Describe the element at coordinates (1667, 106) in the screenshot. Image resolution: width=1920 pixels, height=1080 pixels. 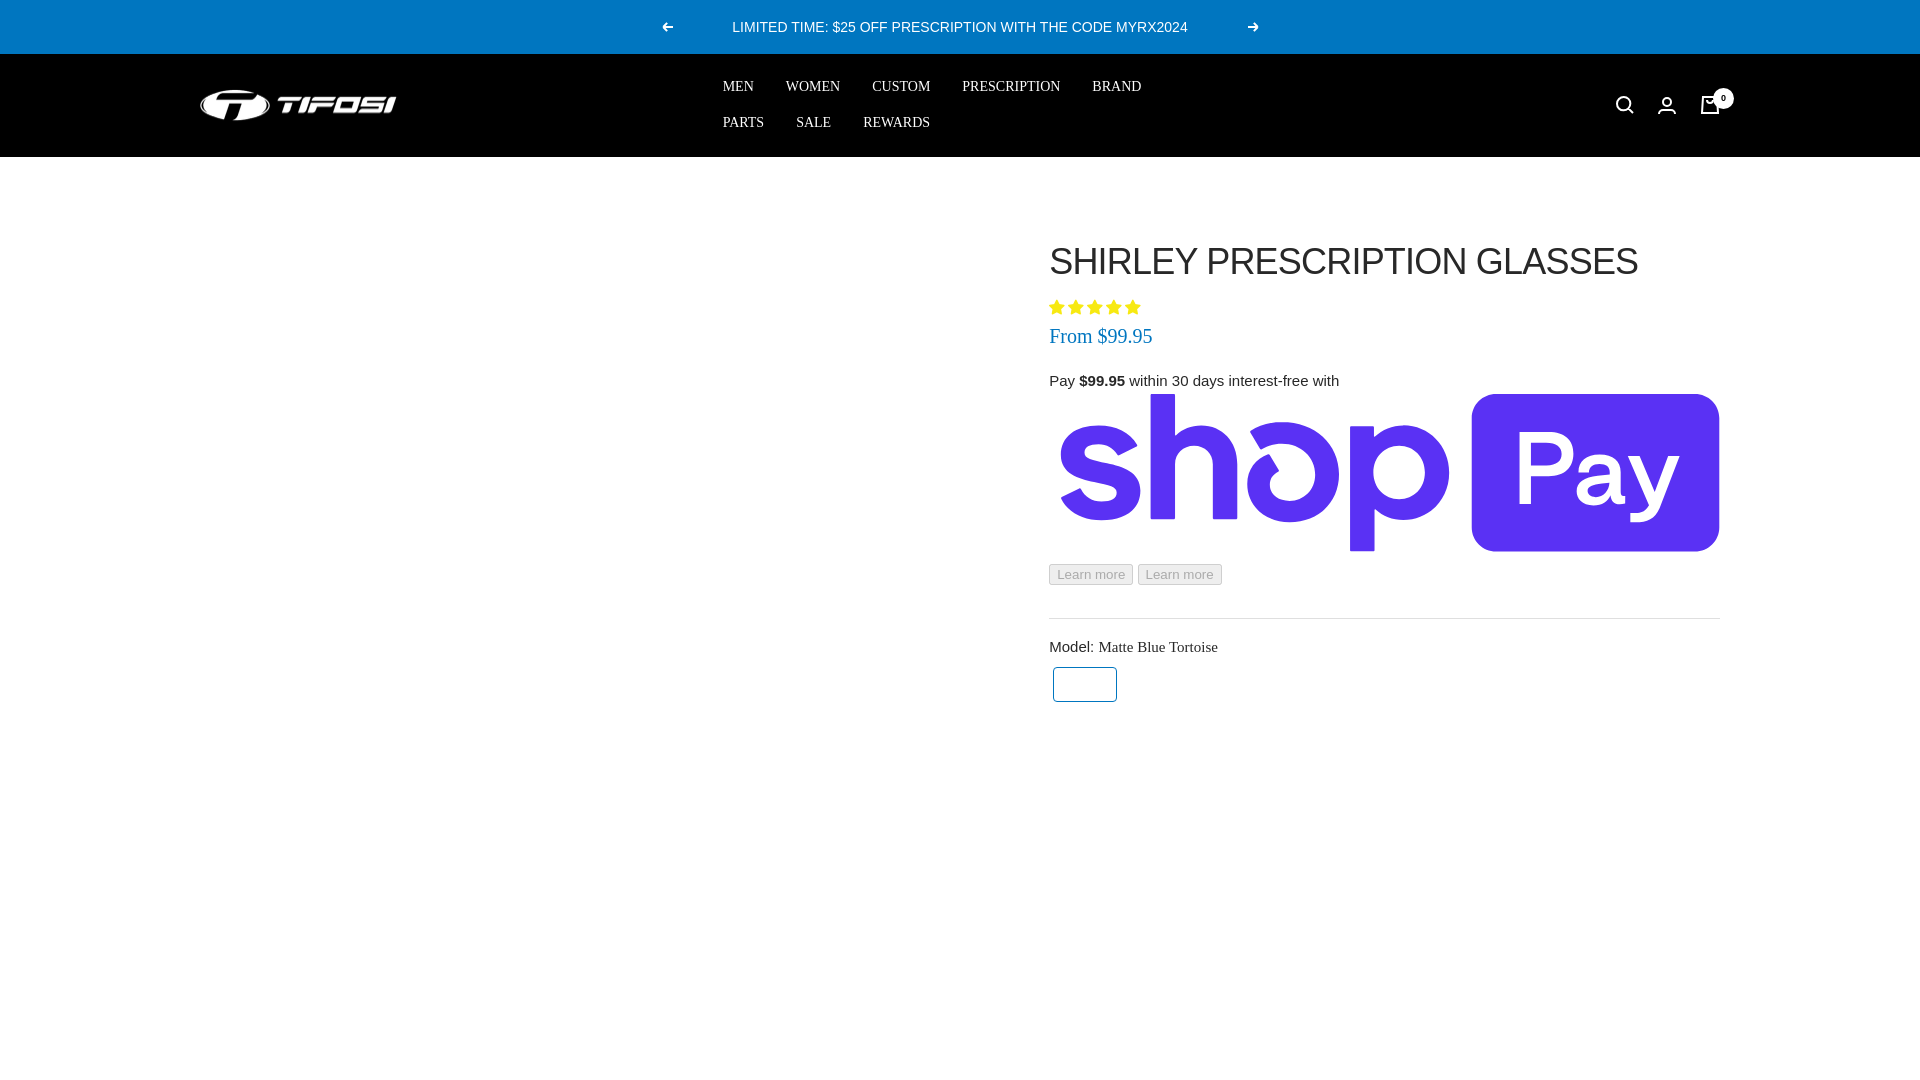
I see `account-Login` at that location.